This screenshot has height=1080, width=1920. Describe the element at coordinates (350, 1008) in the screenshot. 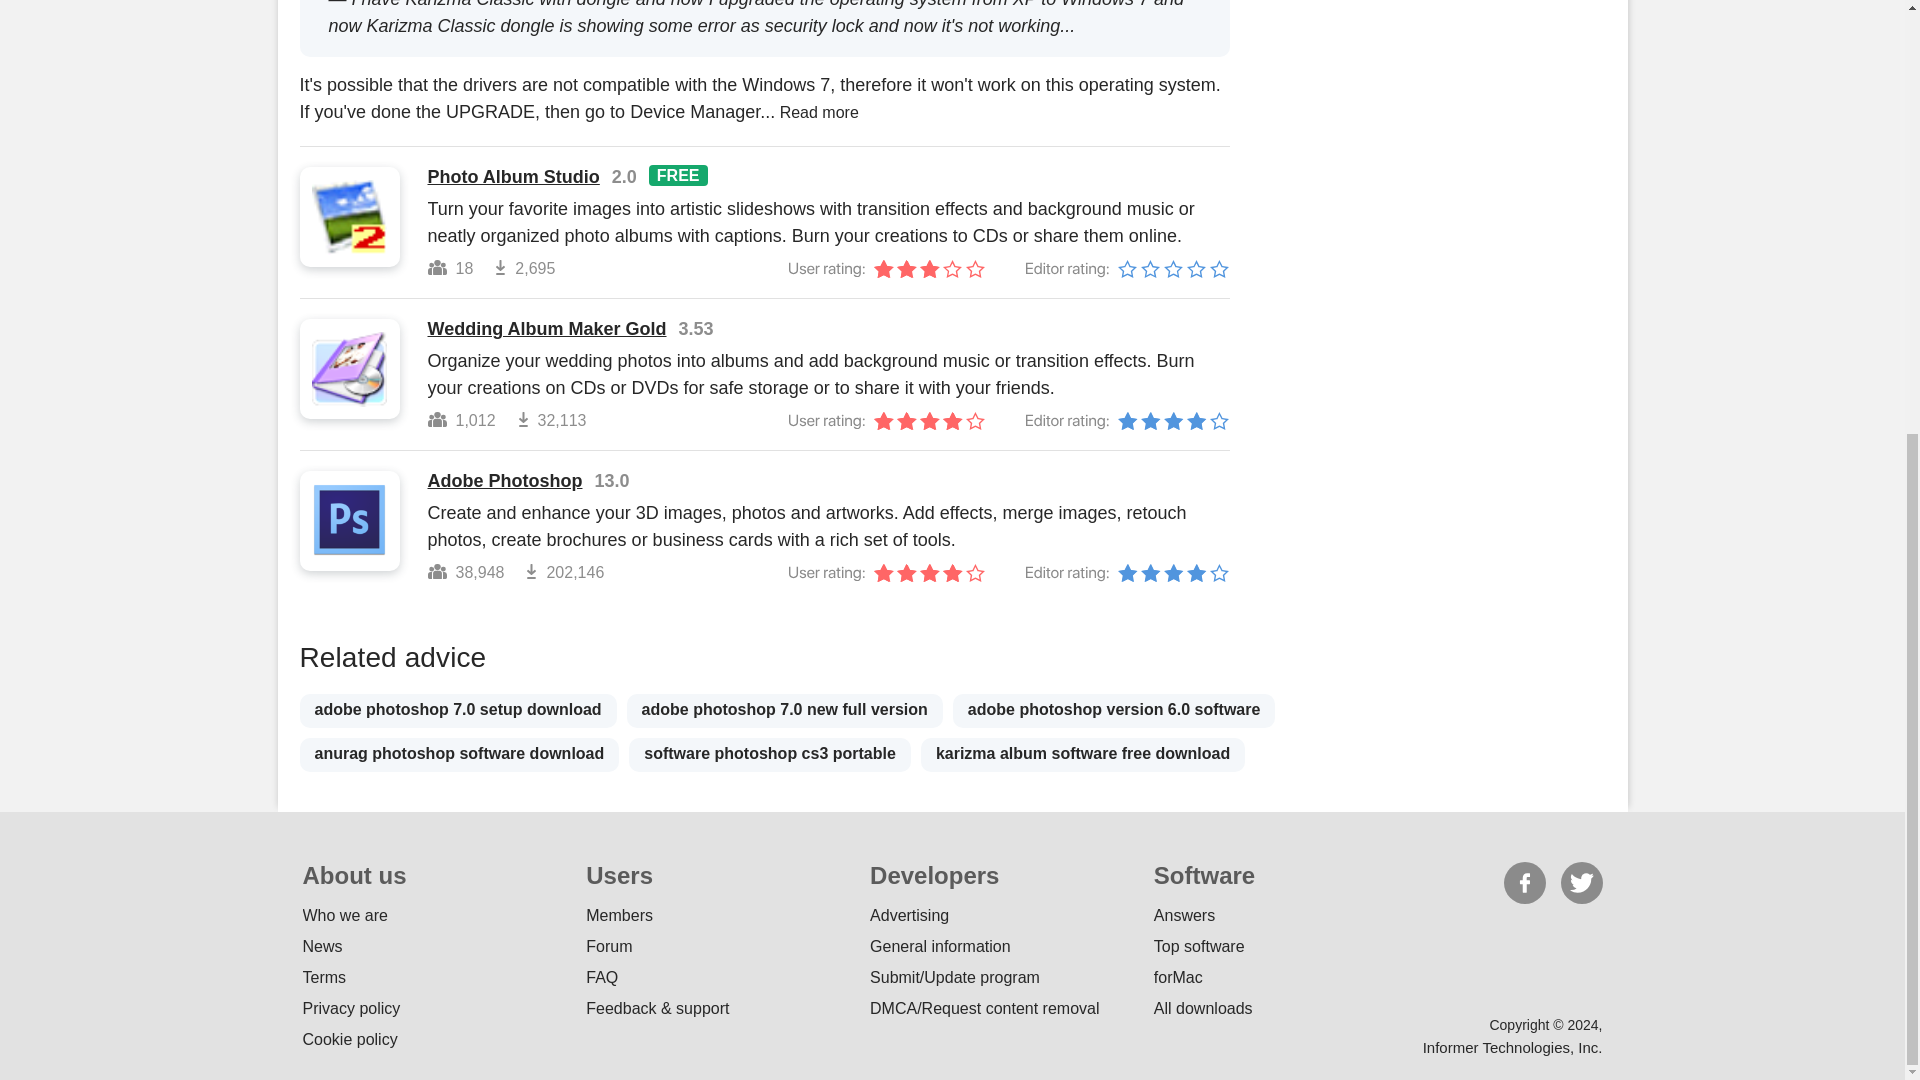

I see `Privacy policy` at that location.